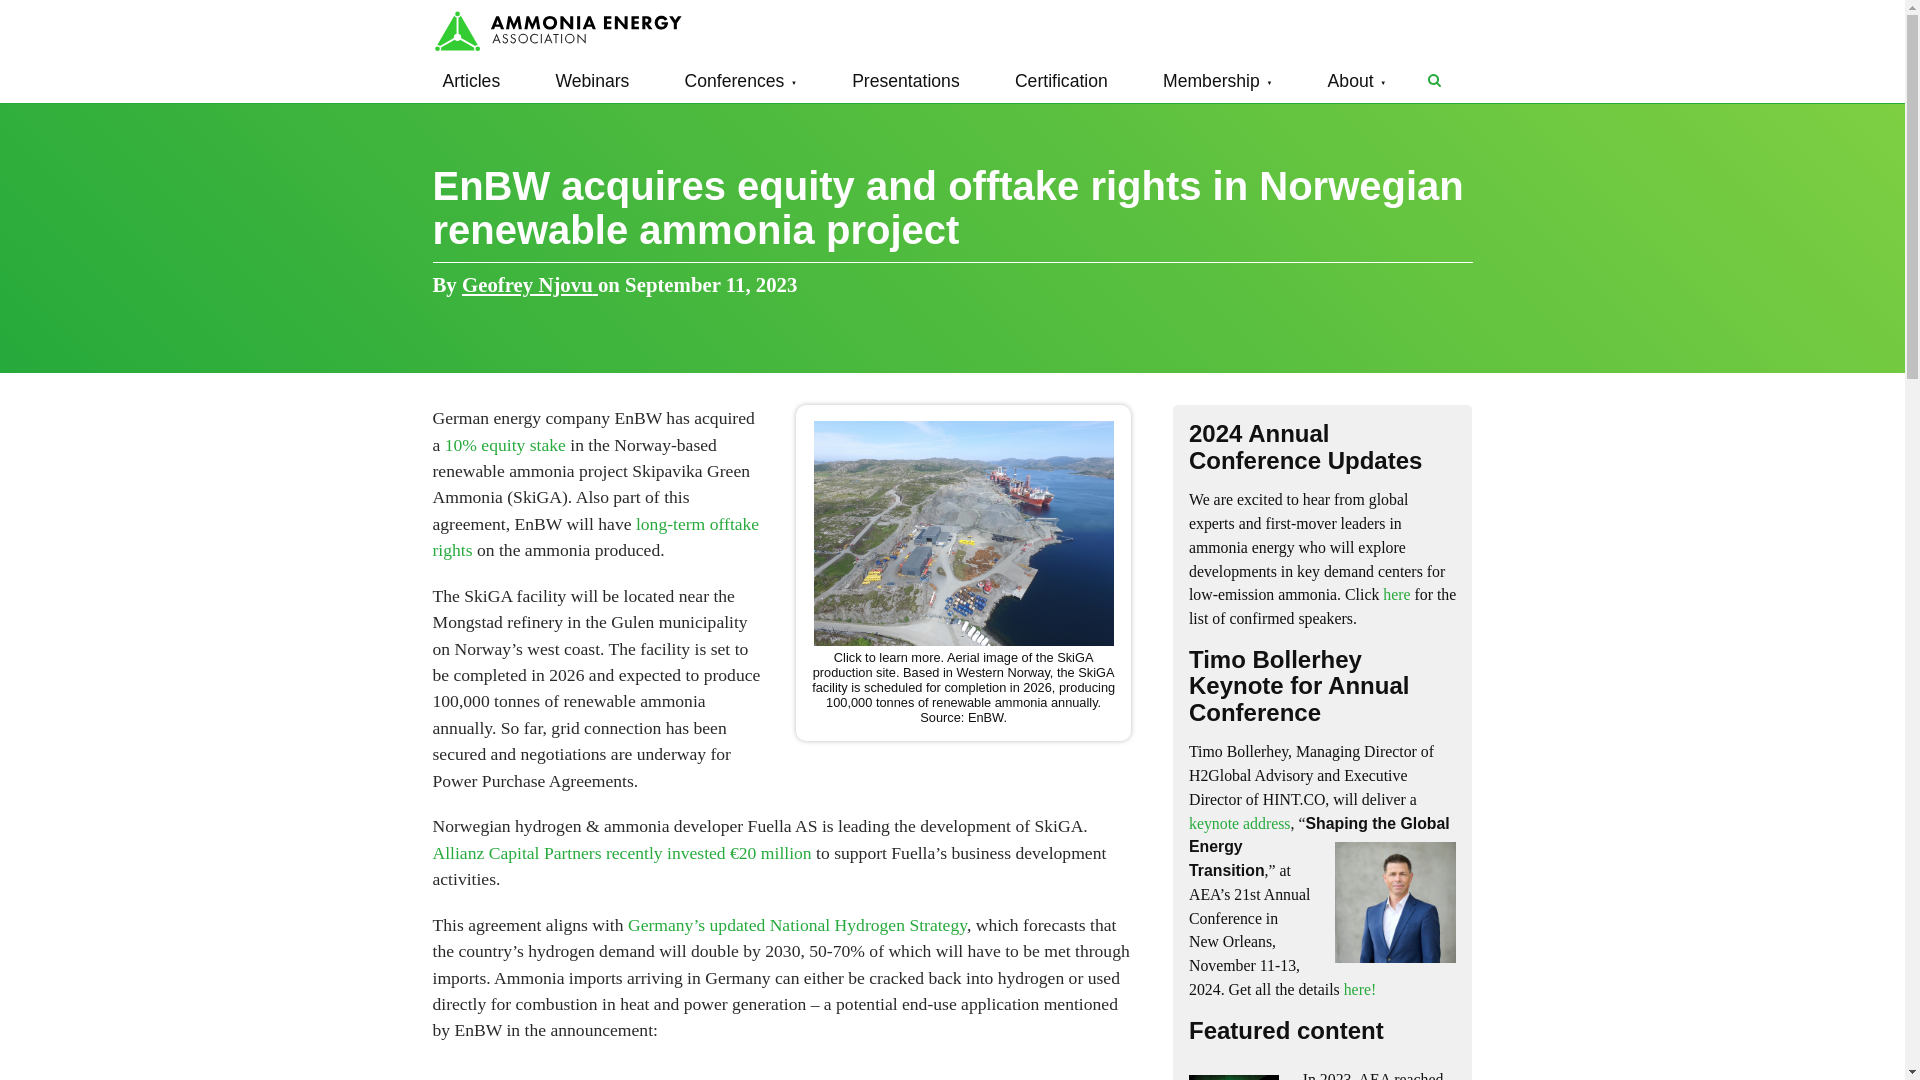  Describe the element at coordinates (1434, 80) in the screenshot. I see `Search` at that location.